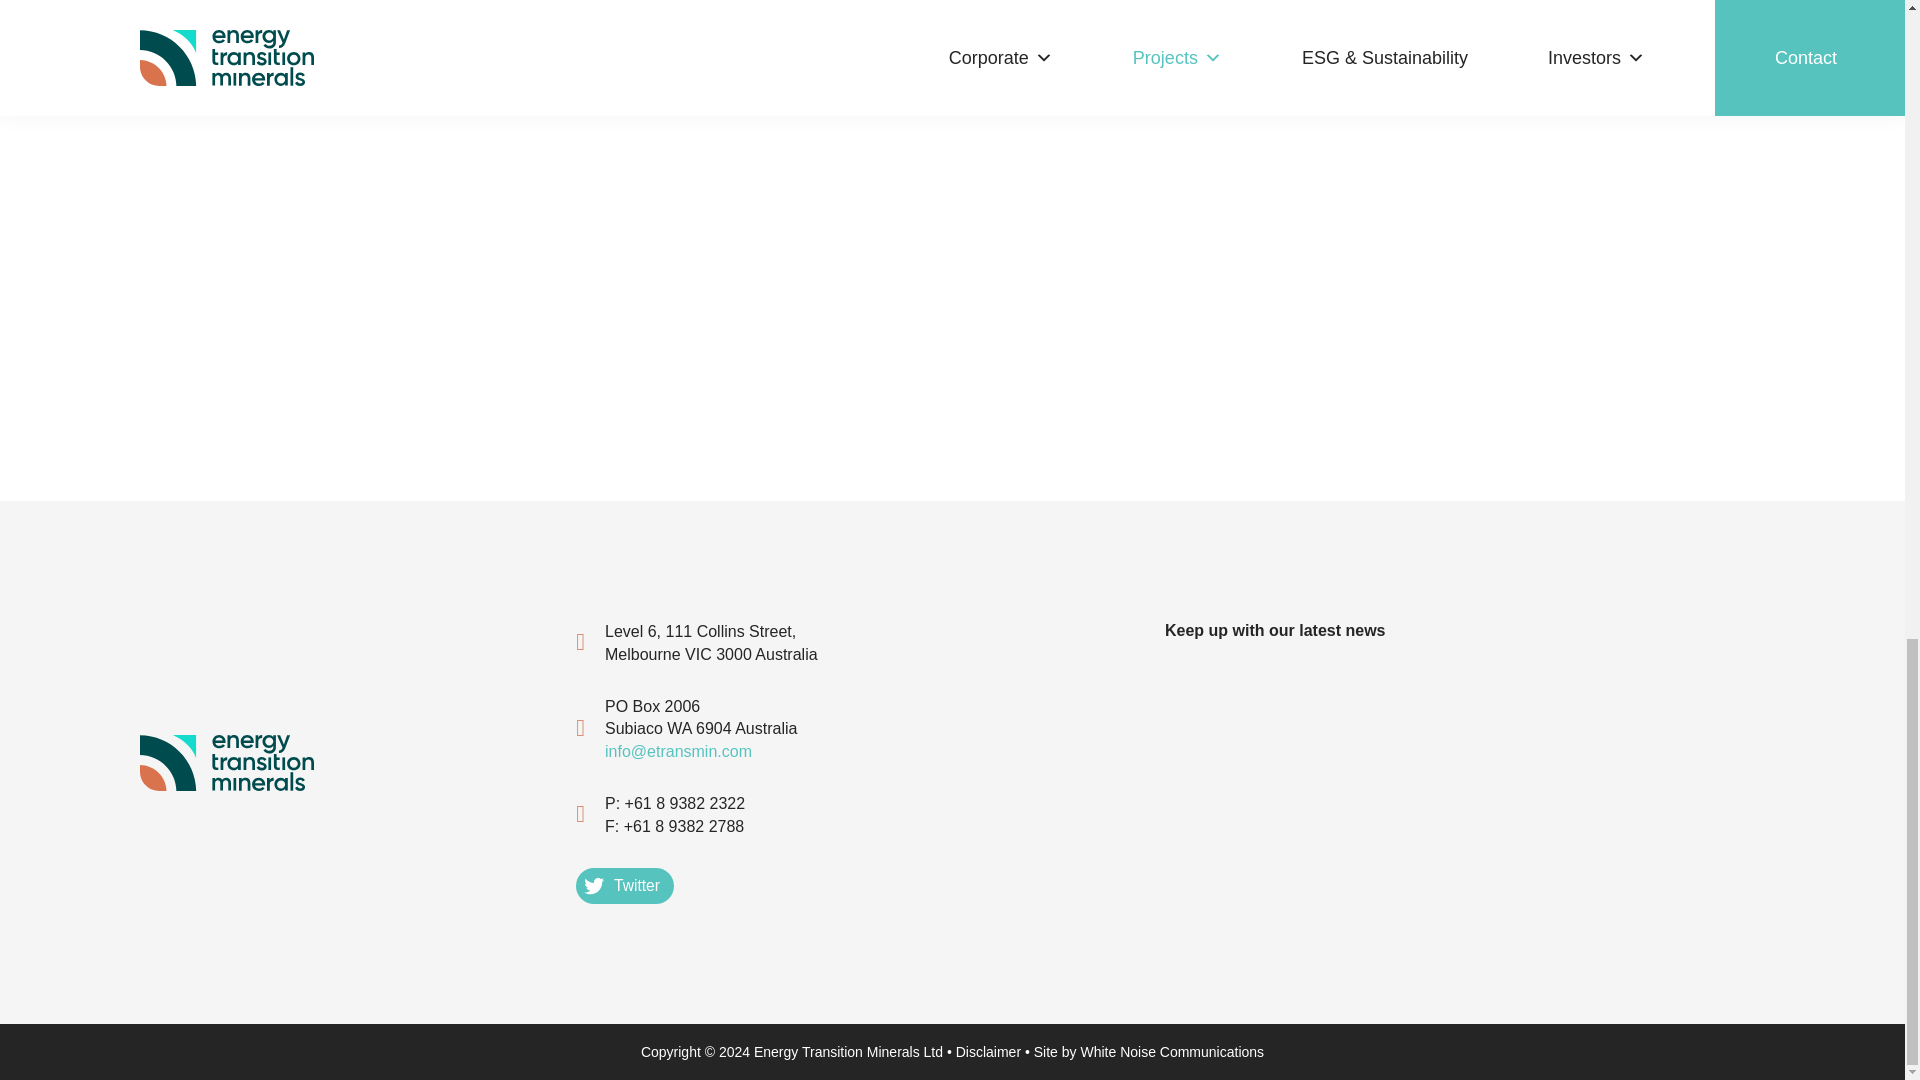 Image resolution: width=1920 pixels, height=1080 pixels. What do you see at coordinates (988, 1052) in the screenshot?
I see `Disclaimer` at bounding box center [988, 1052].